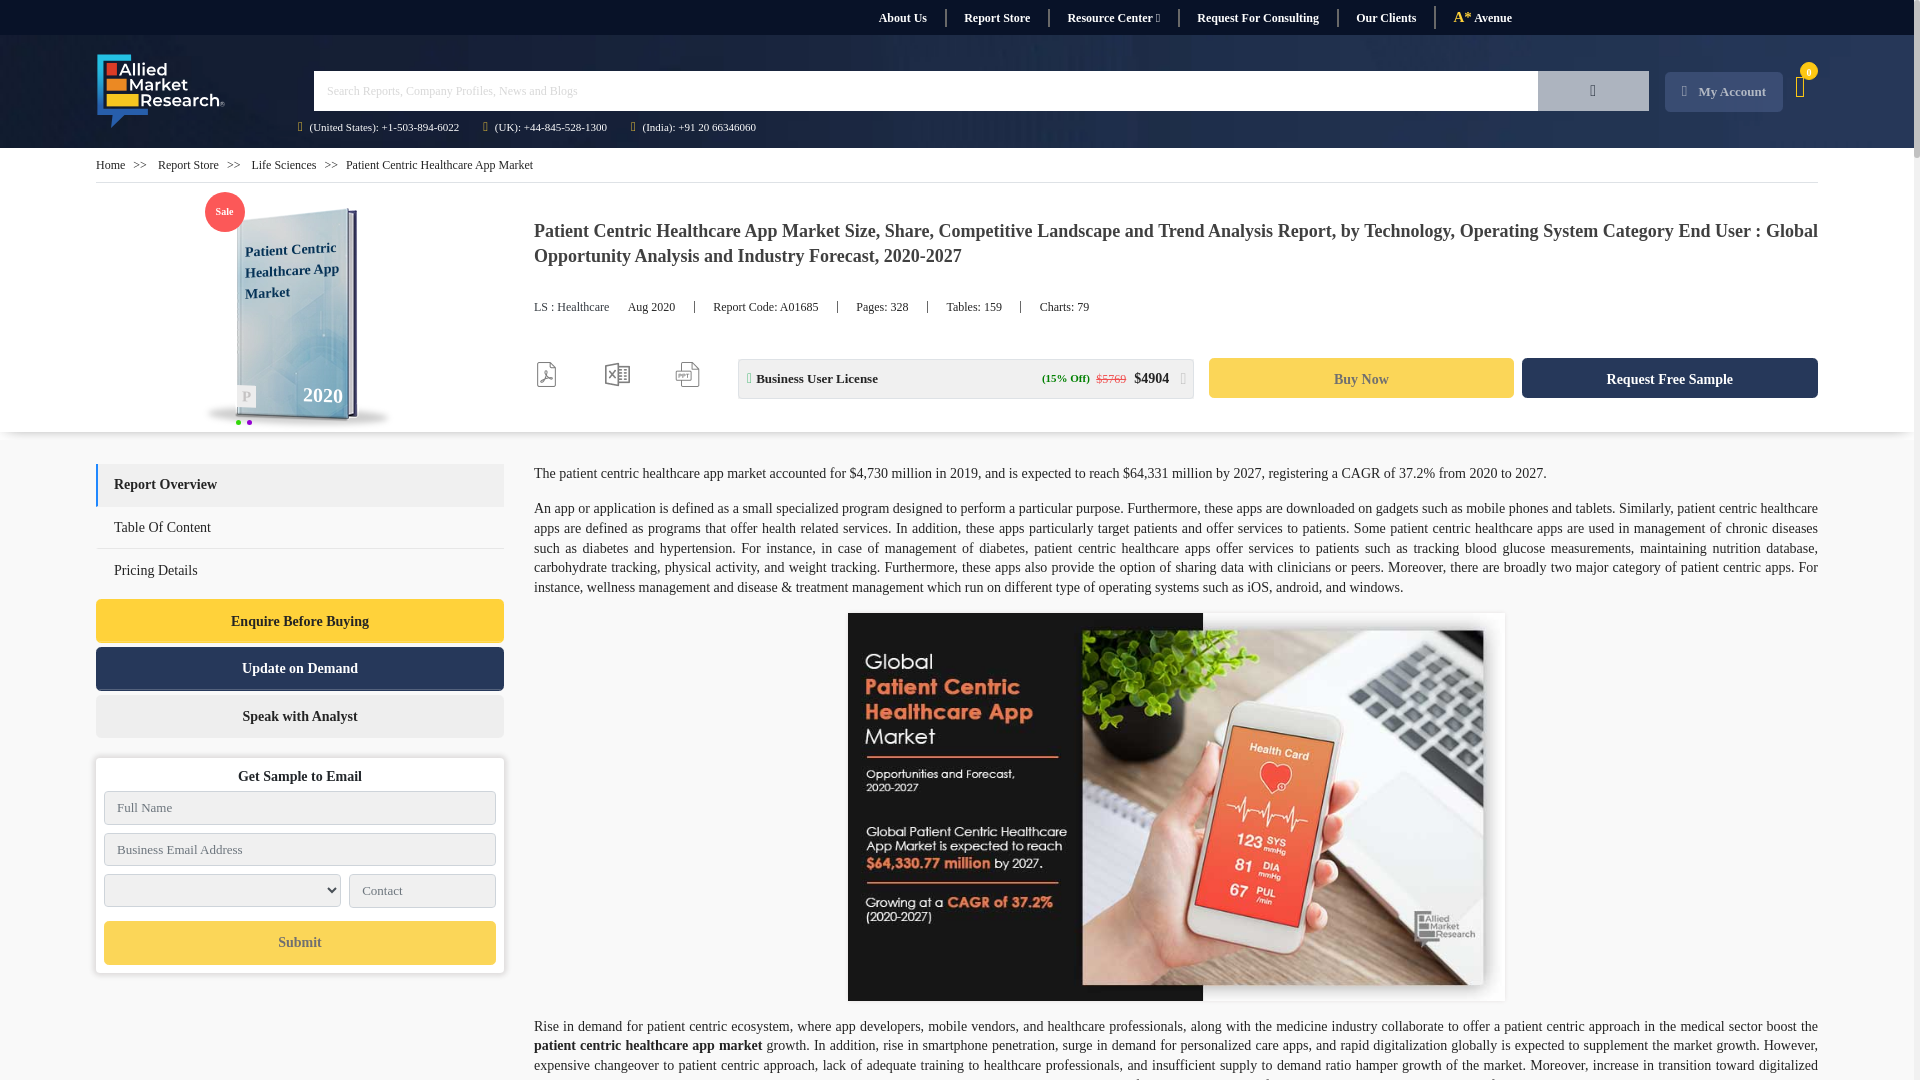 The width and height of the screenshot is (1920, 1080). I want to click on Report Store, so click(996, 18).